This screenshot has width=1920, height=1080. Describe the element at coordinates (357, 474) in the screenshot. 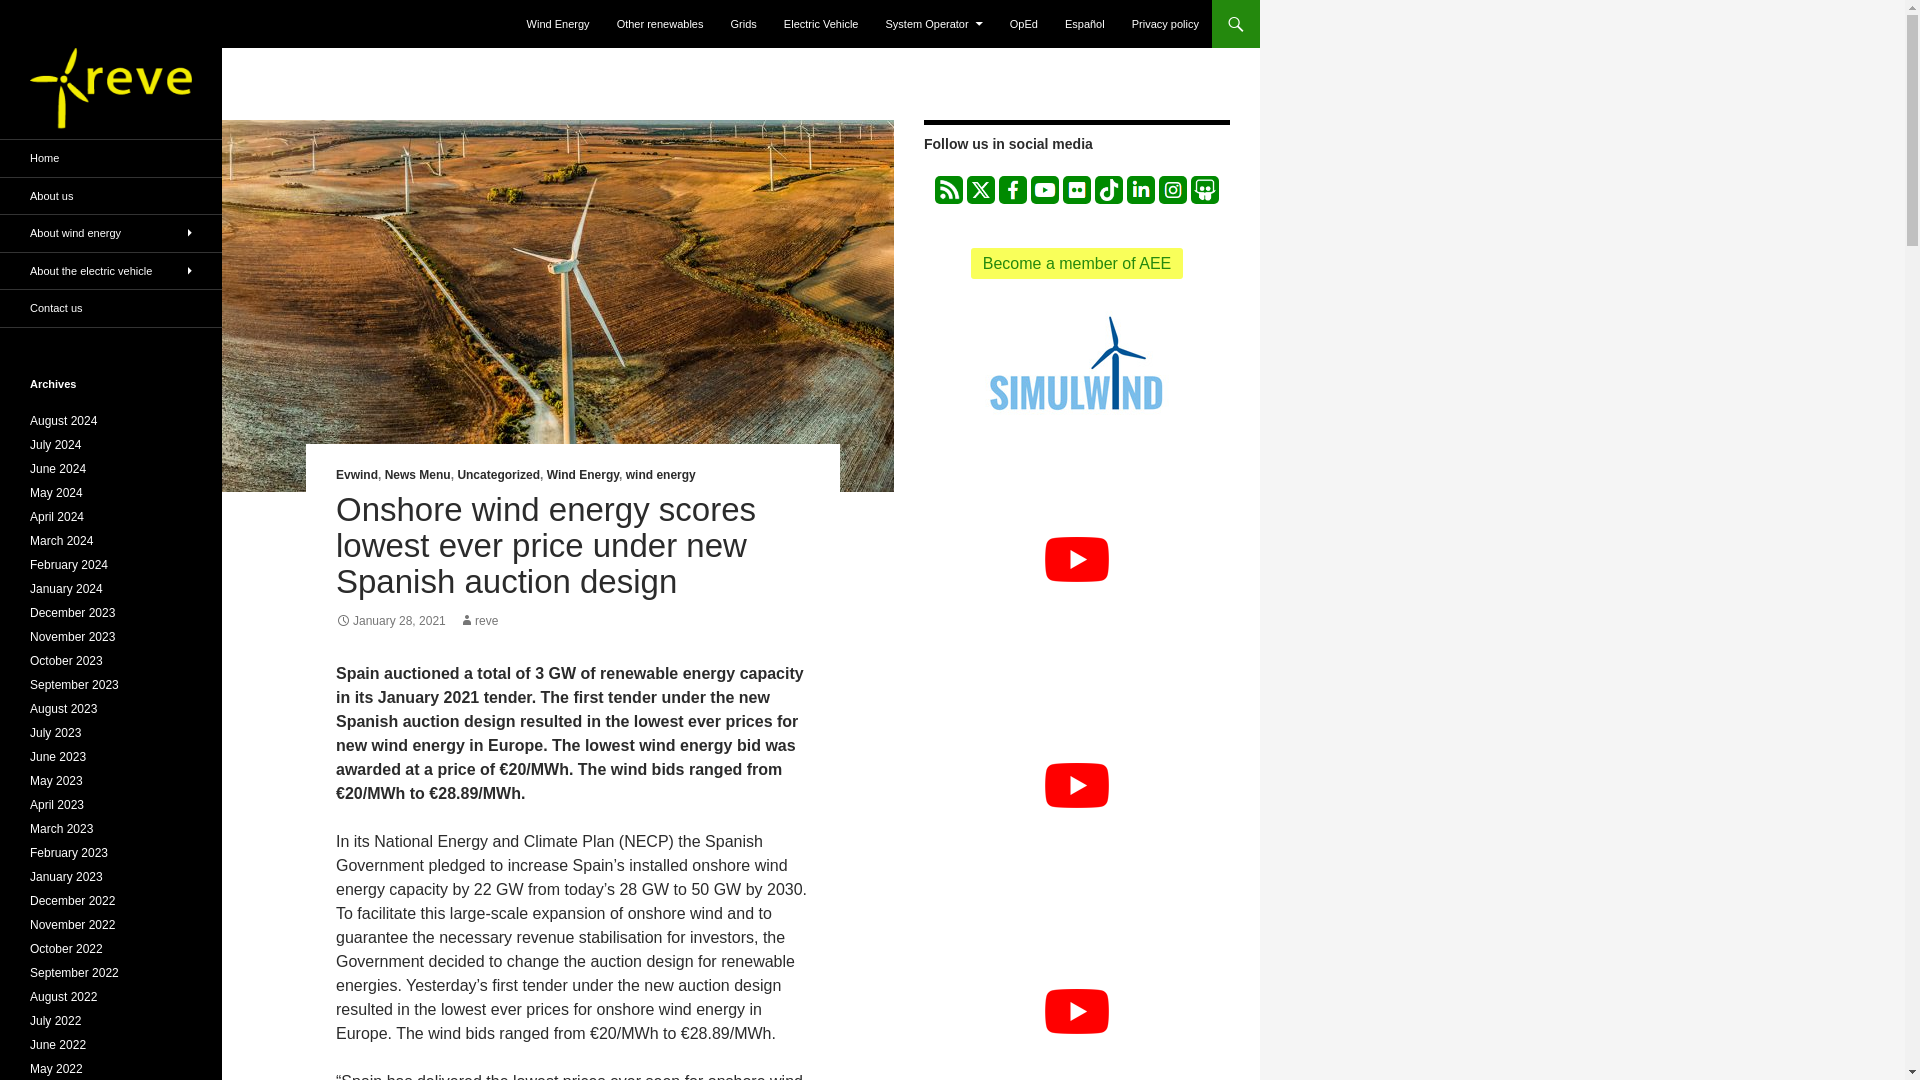

I see `Evwind` at that location.